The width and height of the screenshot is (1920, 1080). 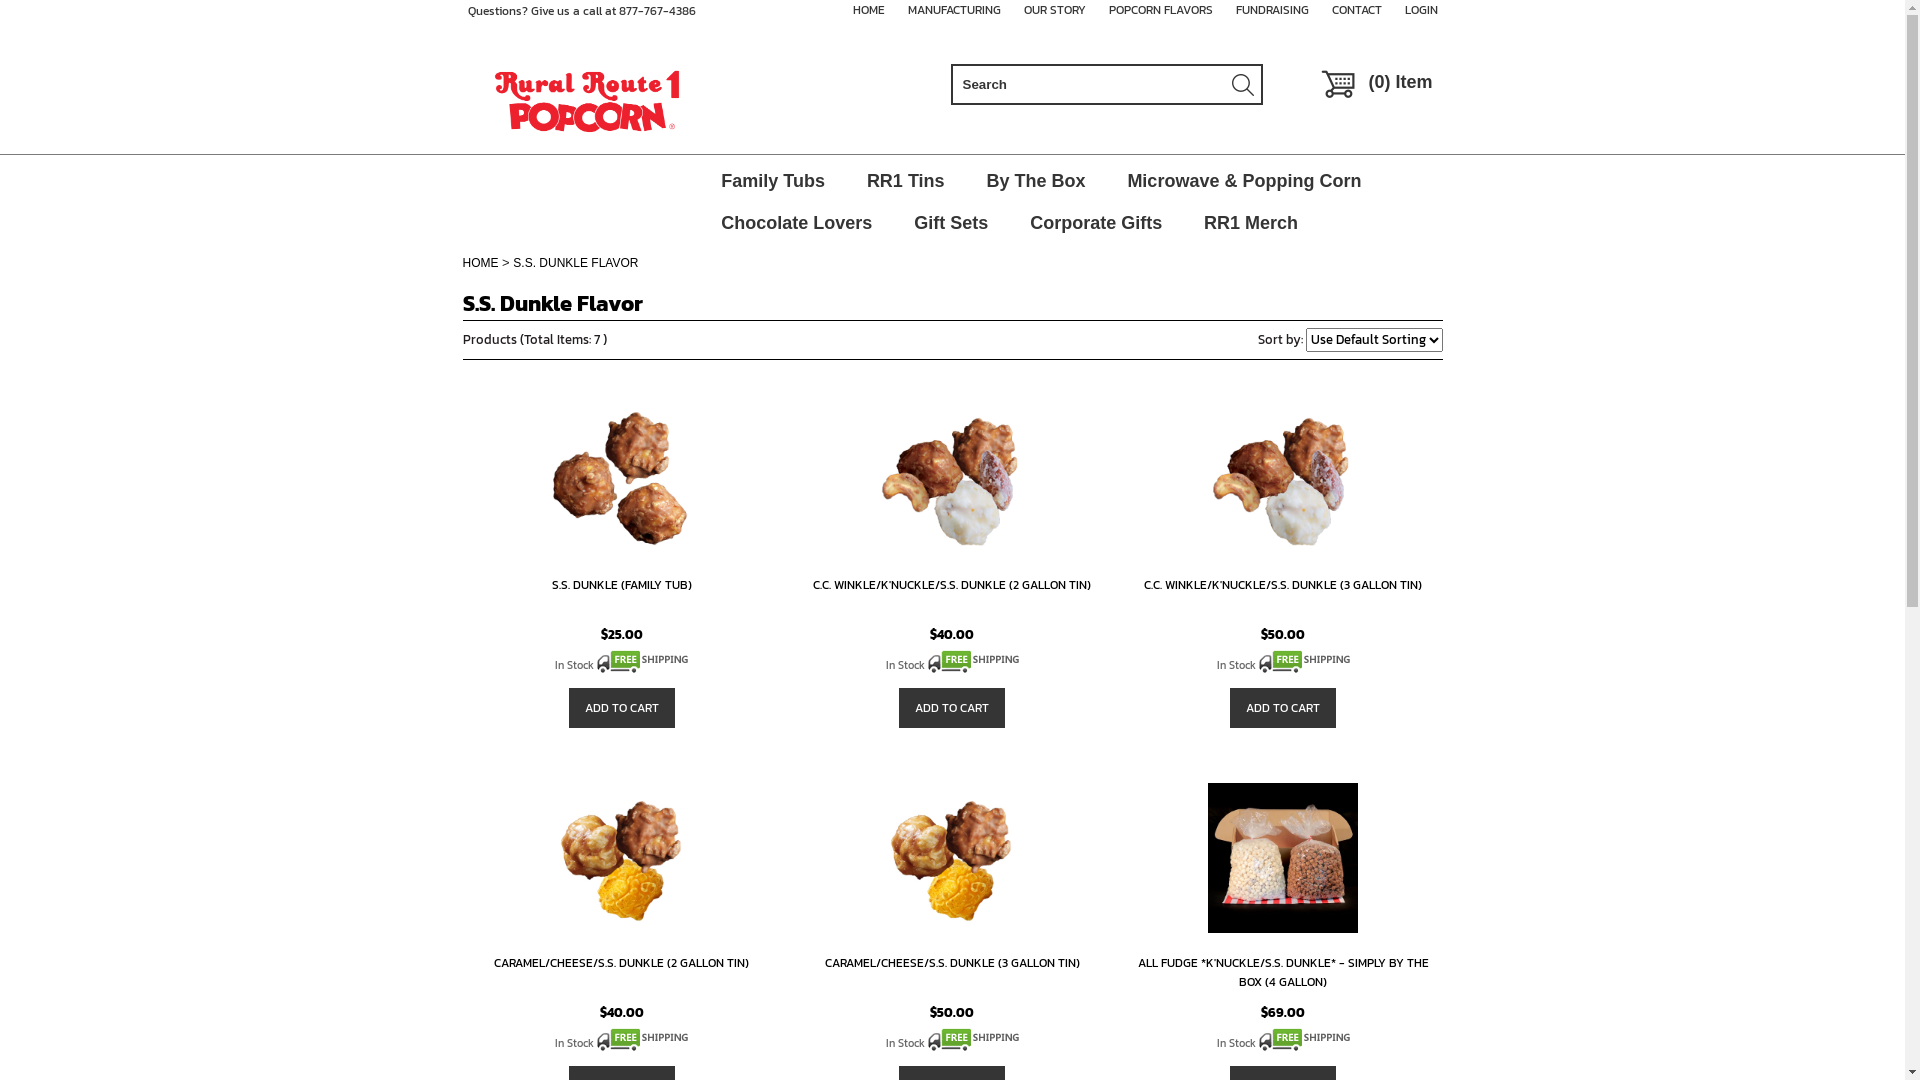 I want to click on POPCORN FLAVORS, so click(x=1160, y=10).